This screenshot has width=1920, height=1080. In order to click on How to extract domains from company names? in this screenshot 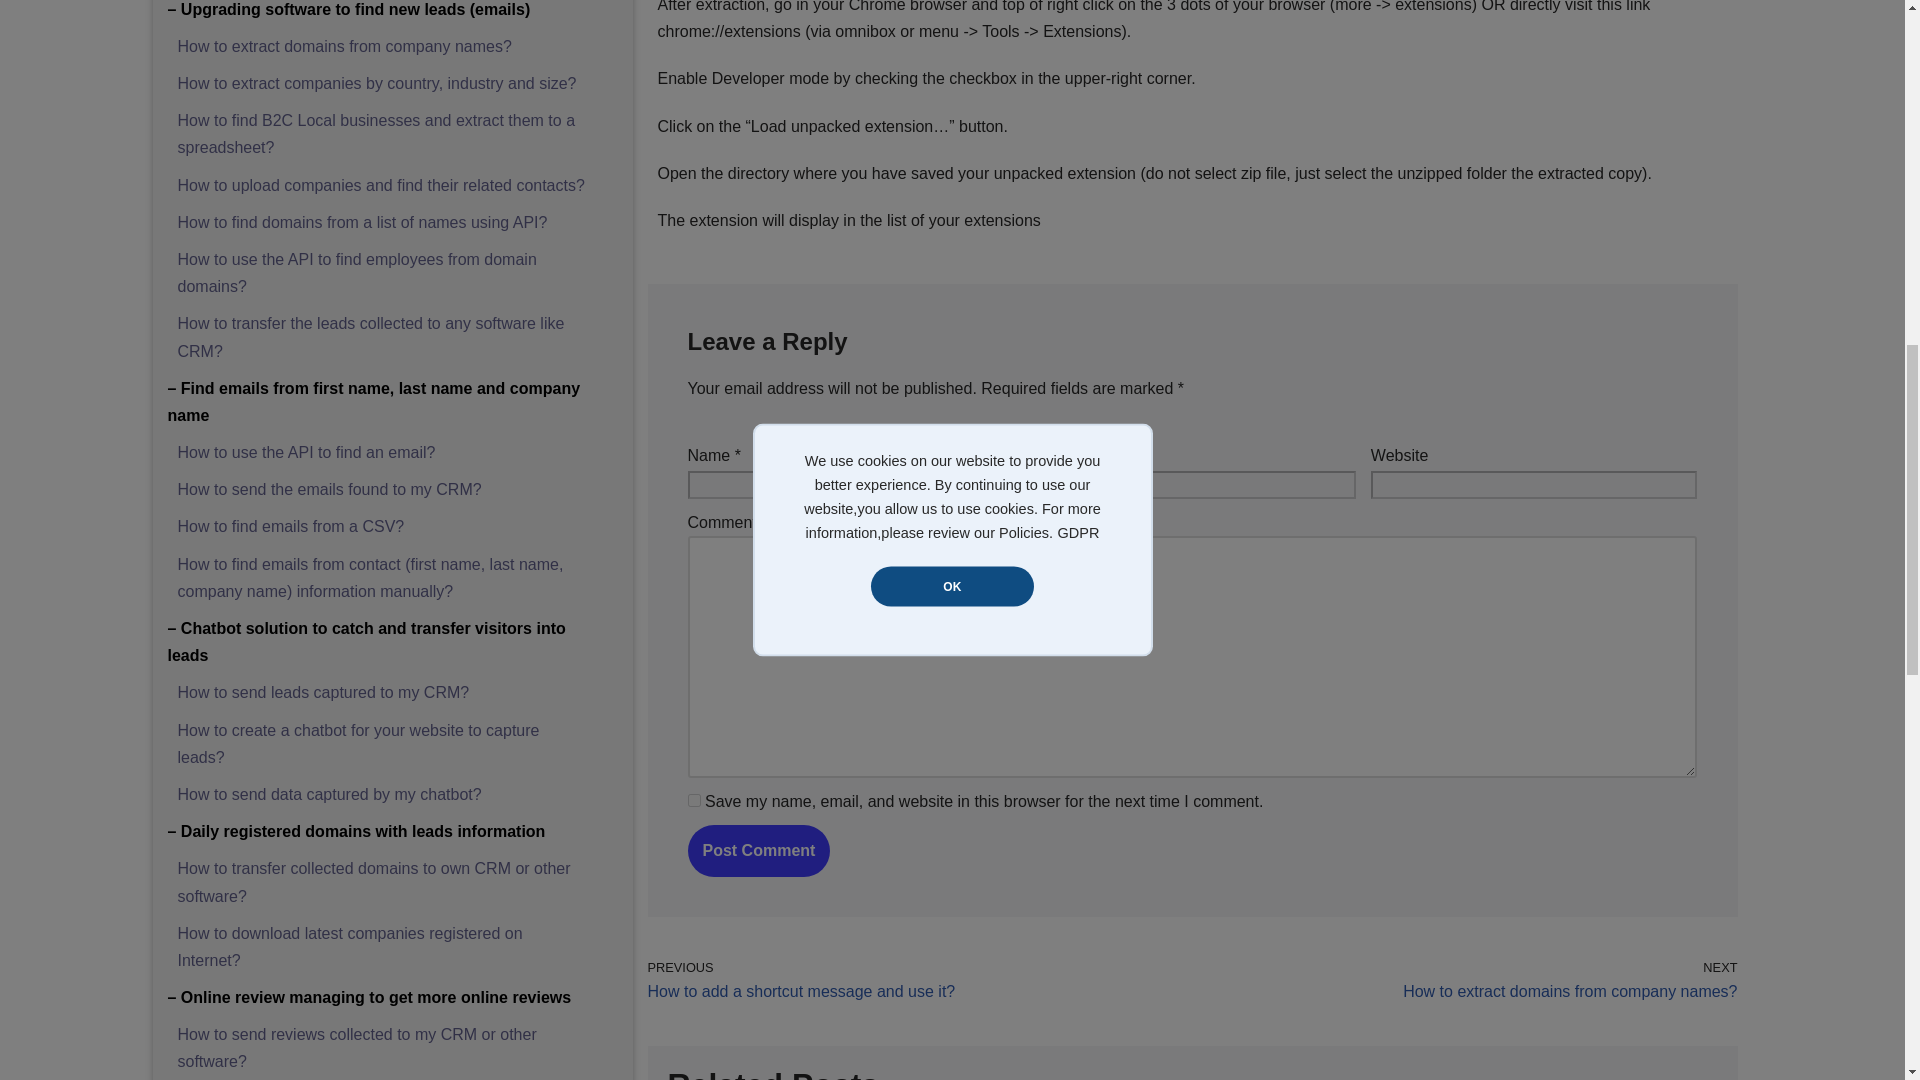, I will do `click(345, 46)`.